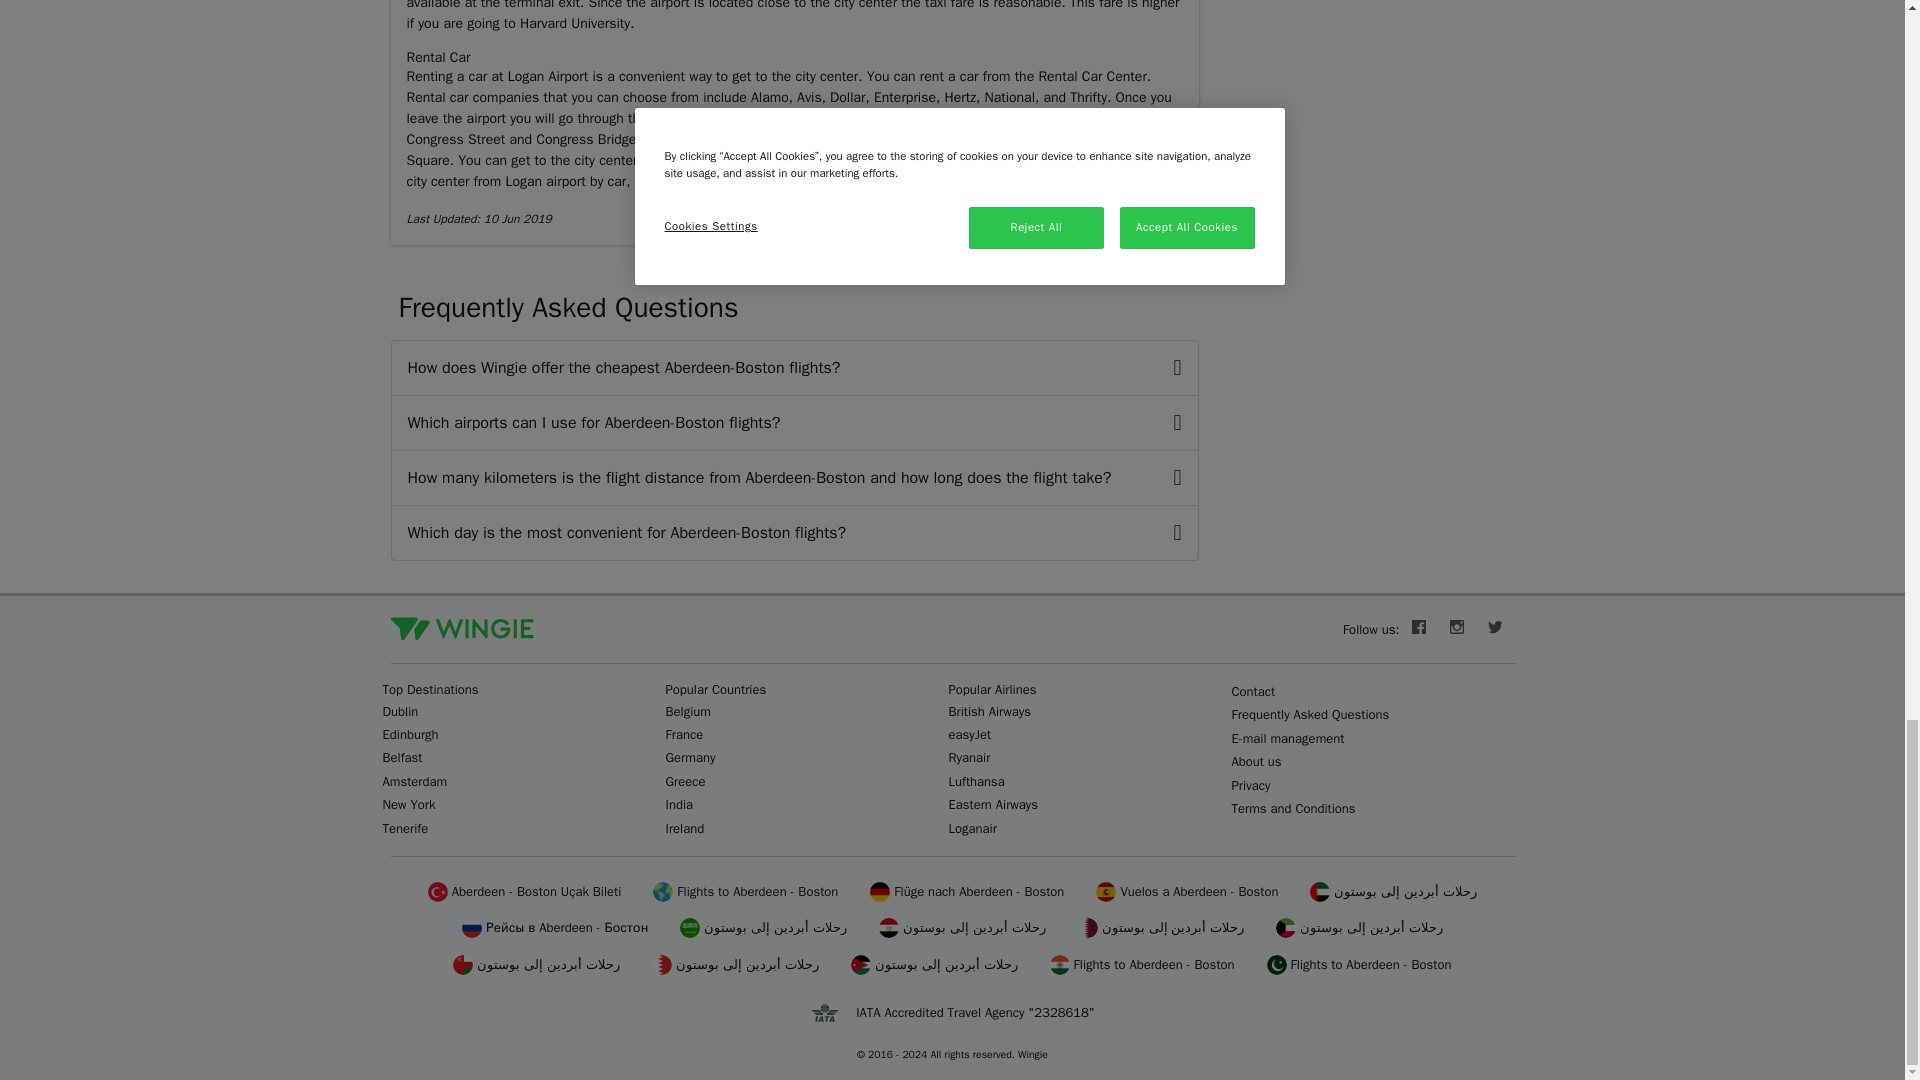 Image resolution: width=1920 pixels, height=1080 pixels. Describe the element at coordinates (1495, 630) in the screenshot. I see `Twitter` at that location.